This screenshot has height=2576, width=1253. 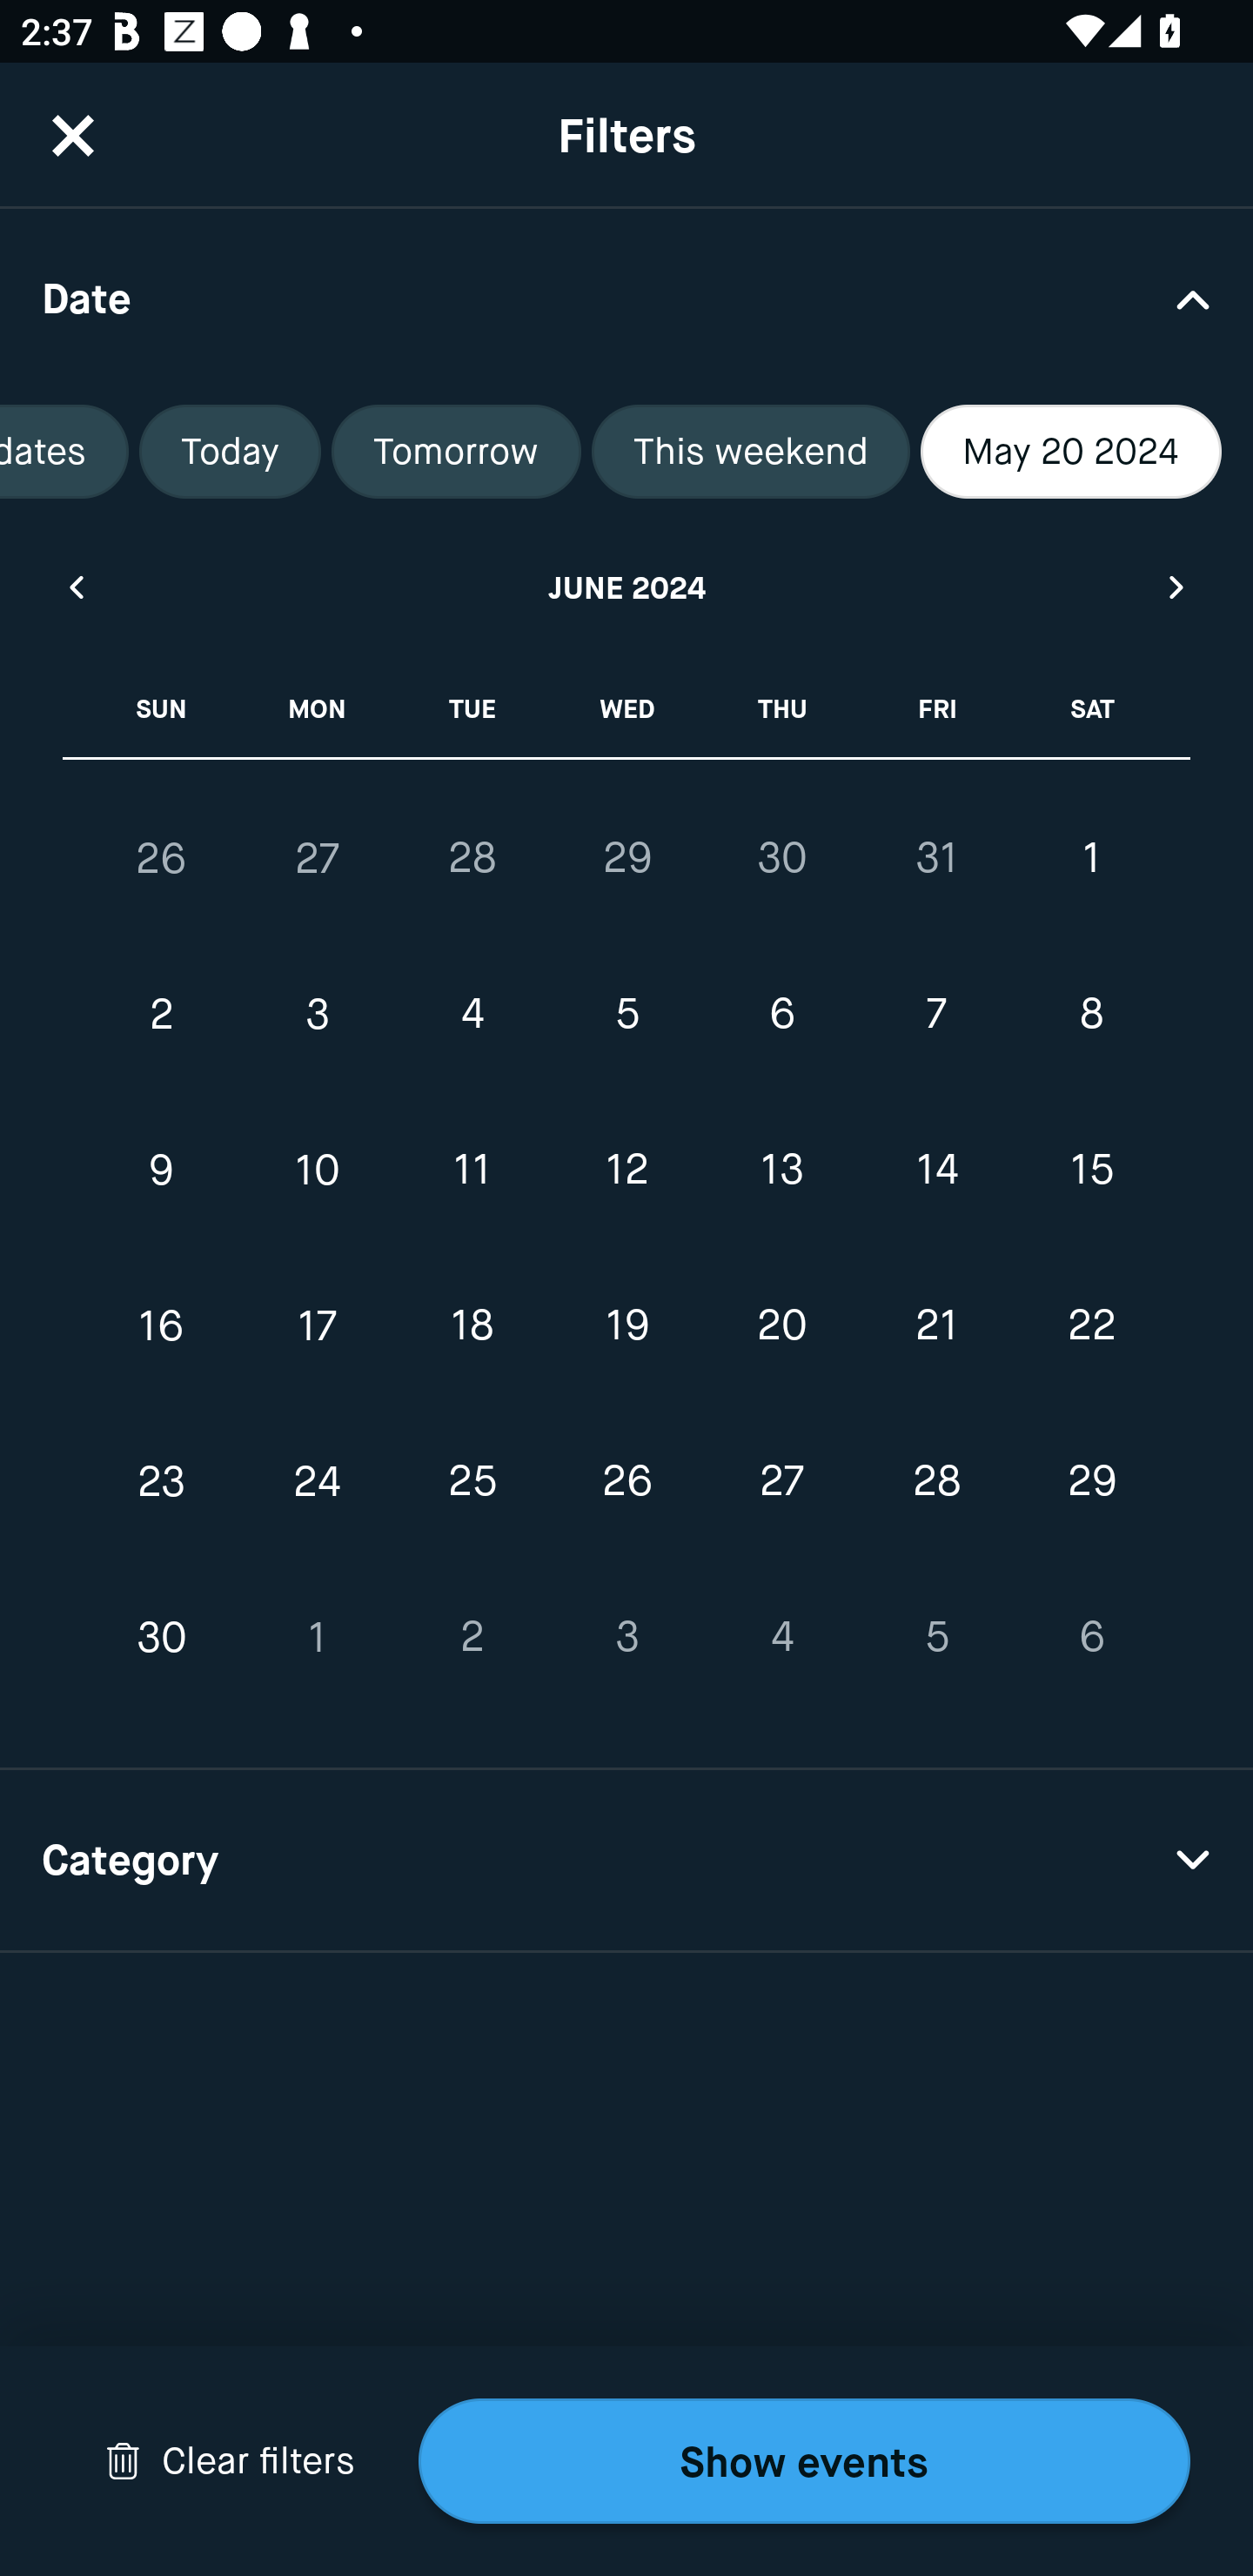 What do you see at coordinates (1071, 452) in the screenshot?
I see `May 20 2024` at bounding box center [1071, 452].